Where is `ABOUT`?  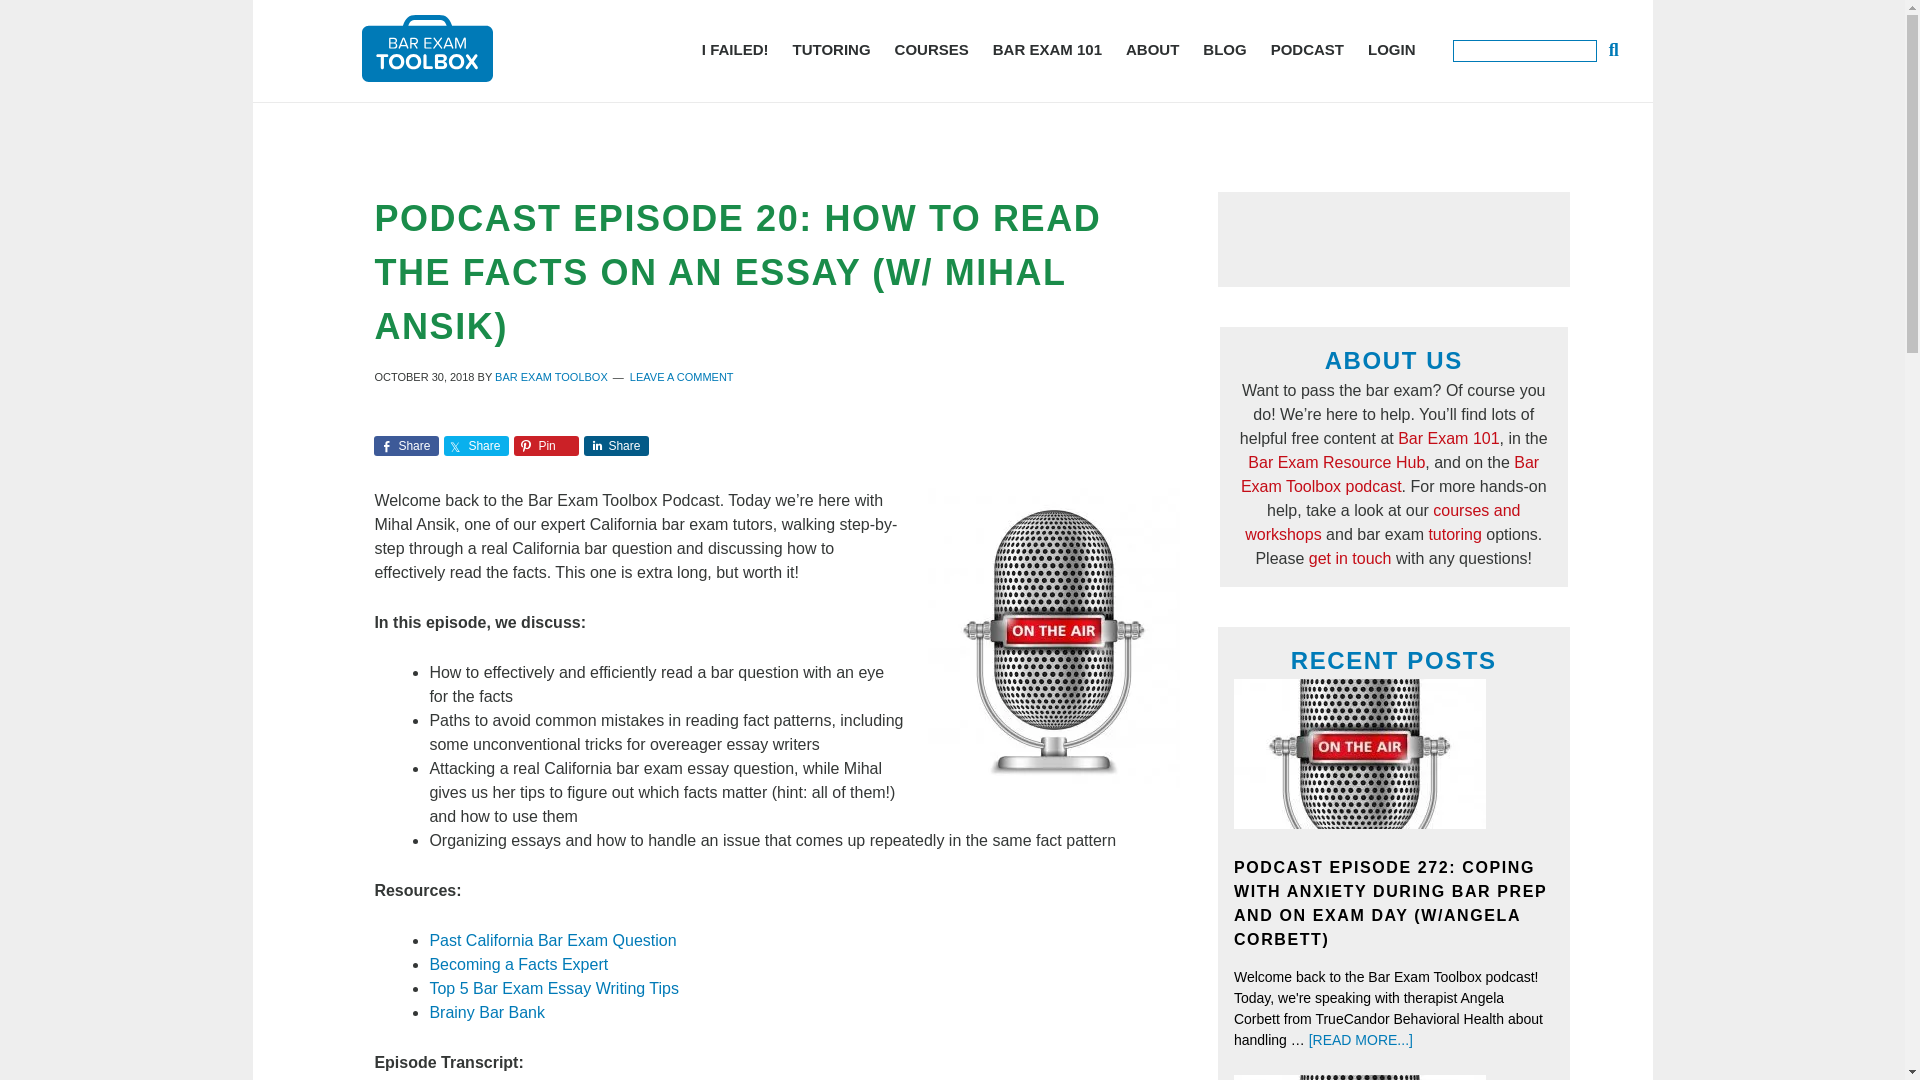 ABOUT is located at coordinates (1152, 49).